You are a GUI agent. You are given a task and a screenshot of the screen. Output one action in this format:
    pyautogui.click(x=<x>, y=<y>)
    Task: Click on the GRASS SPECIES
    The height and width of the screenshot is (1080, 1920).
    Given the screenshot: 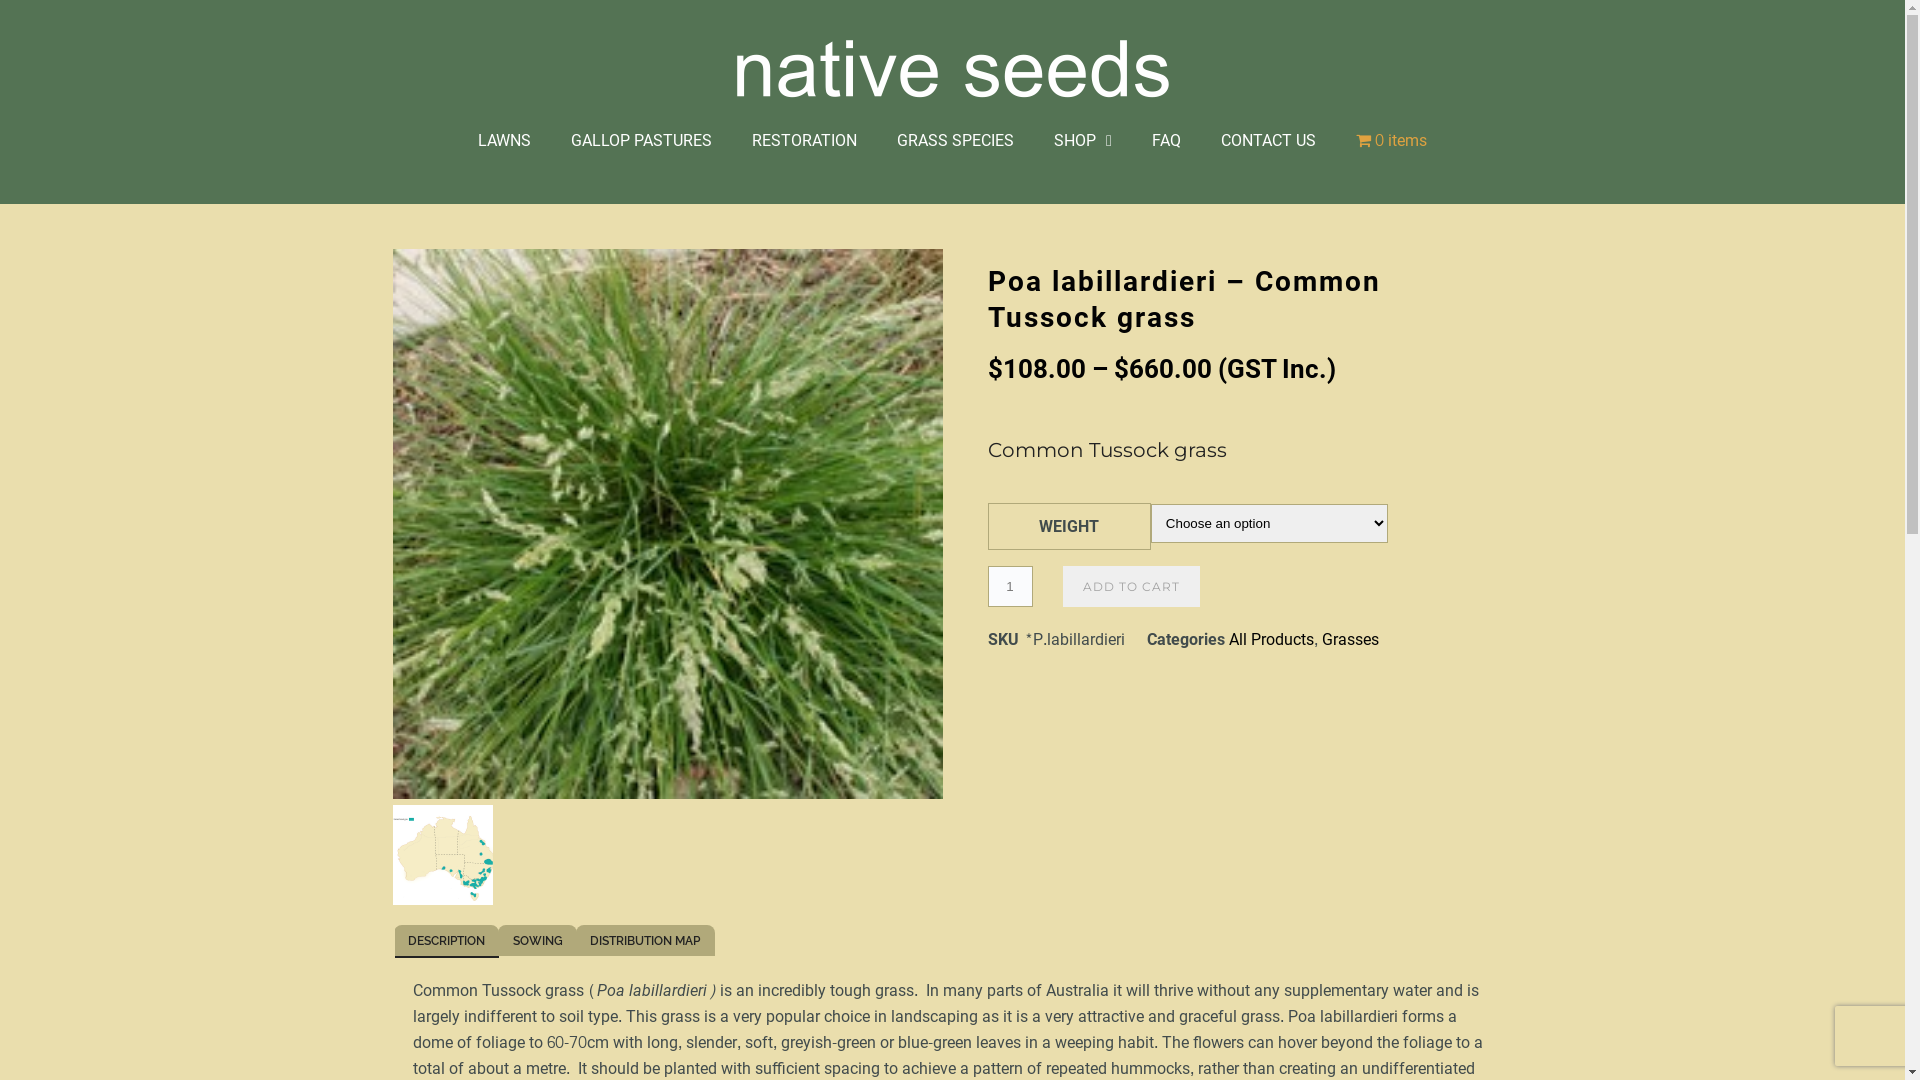 What is the action you would take?
    pyautogui.click(x=956, y=141)
    